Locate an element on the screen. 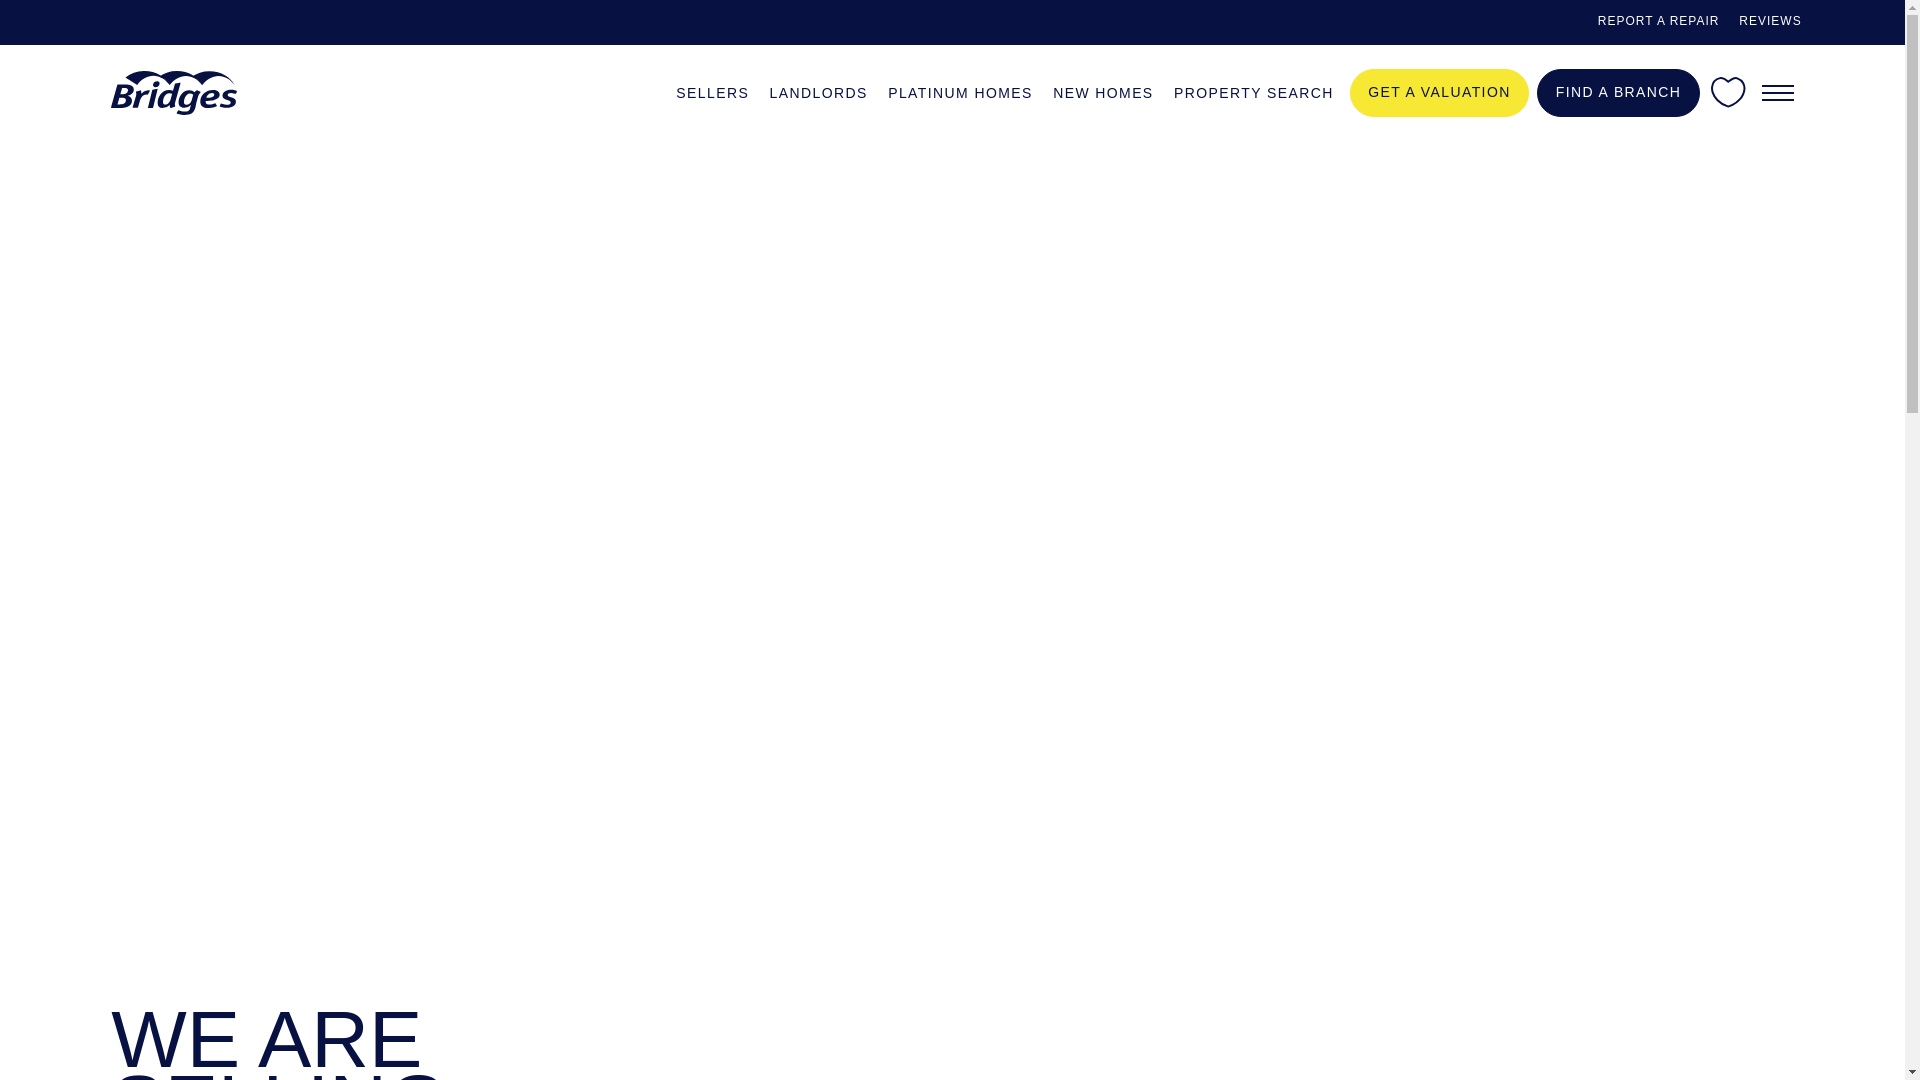  REVIEWS is located at coordinates (1770, 22).